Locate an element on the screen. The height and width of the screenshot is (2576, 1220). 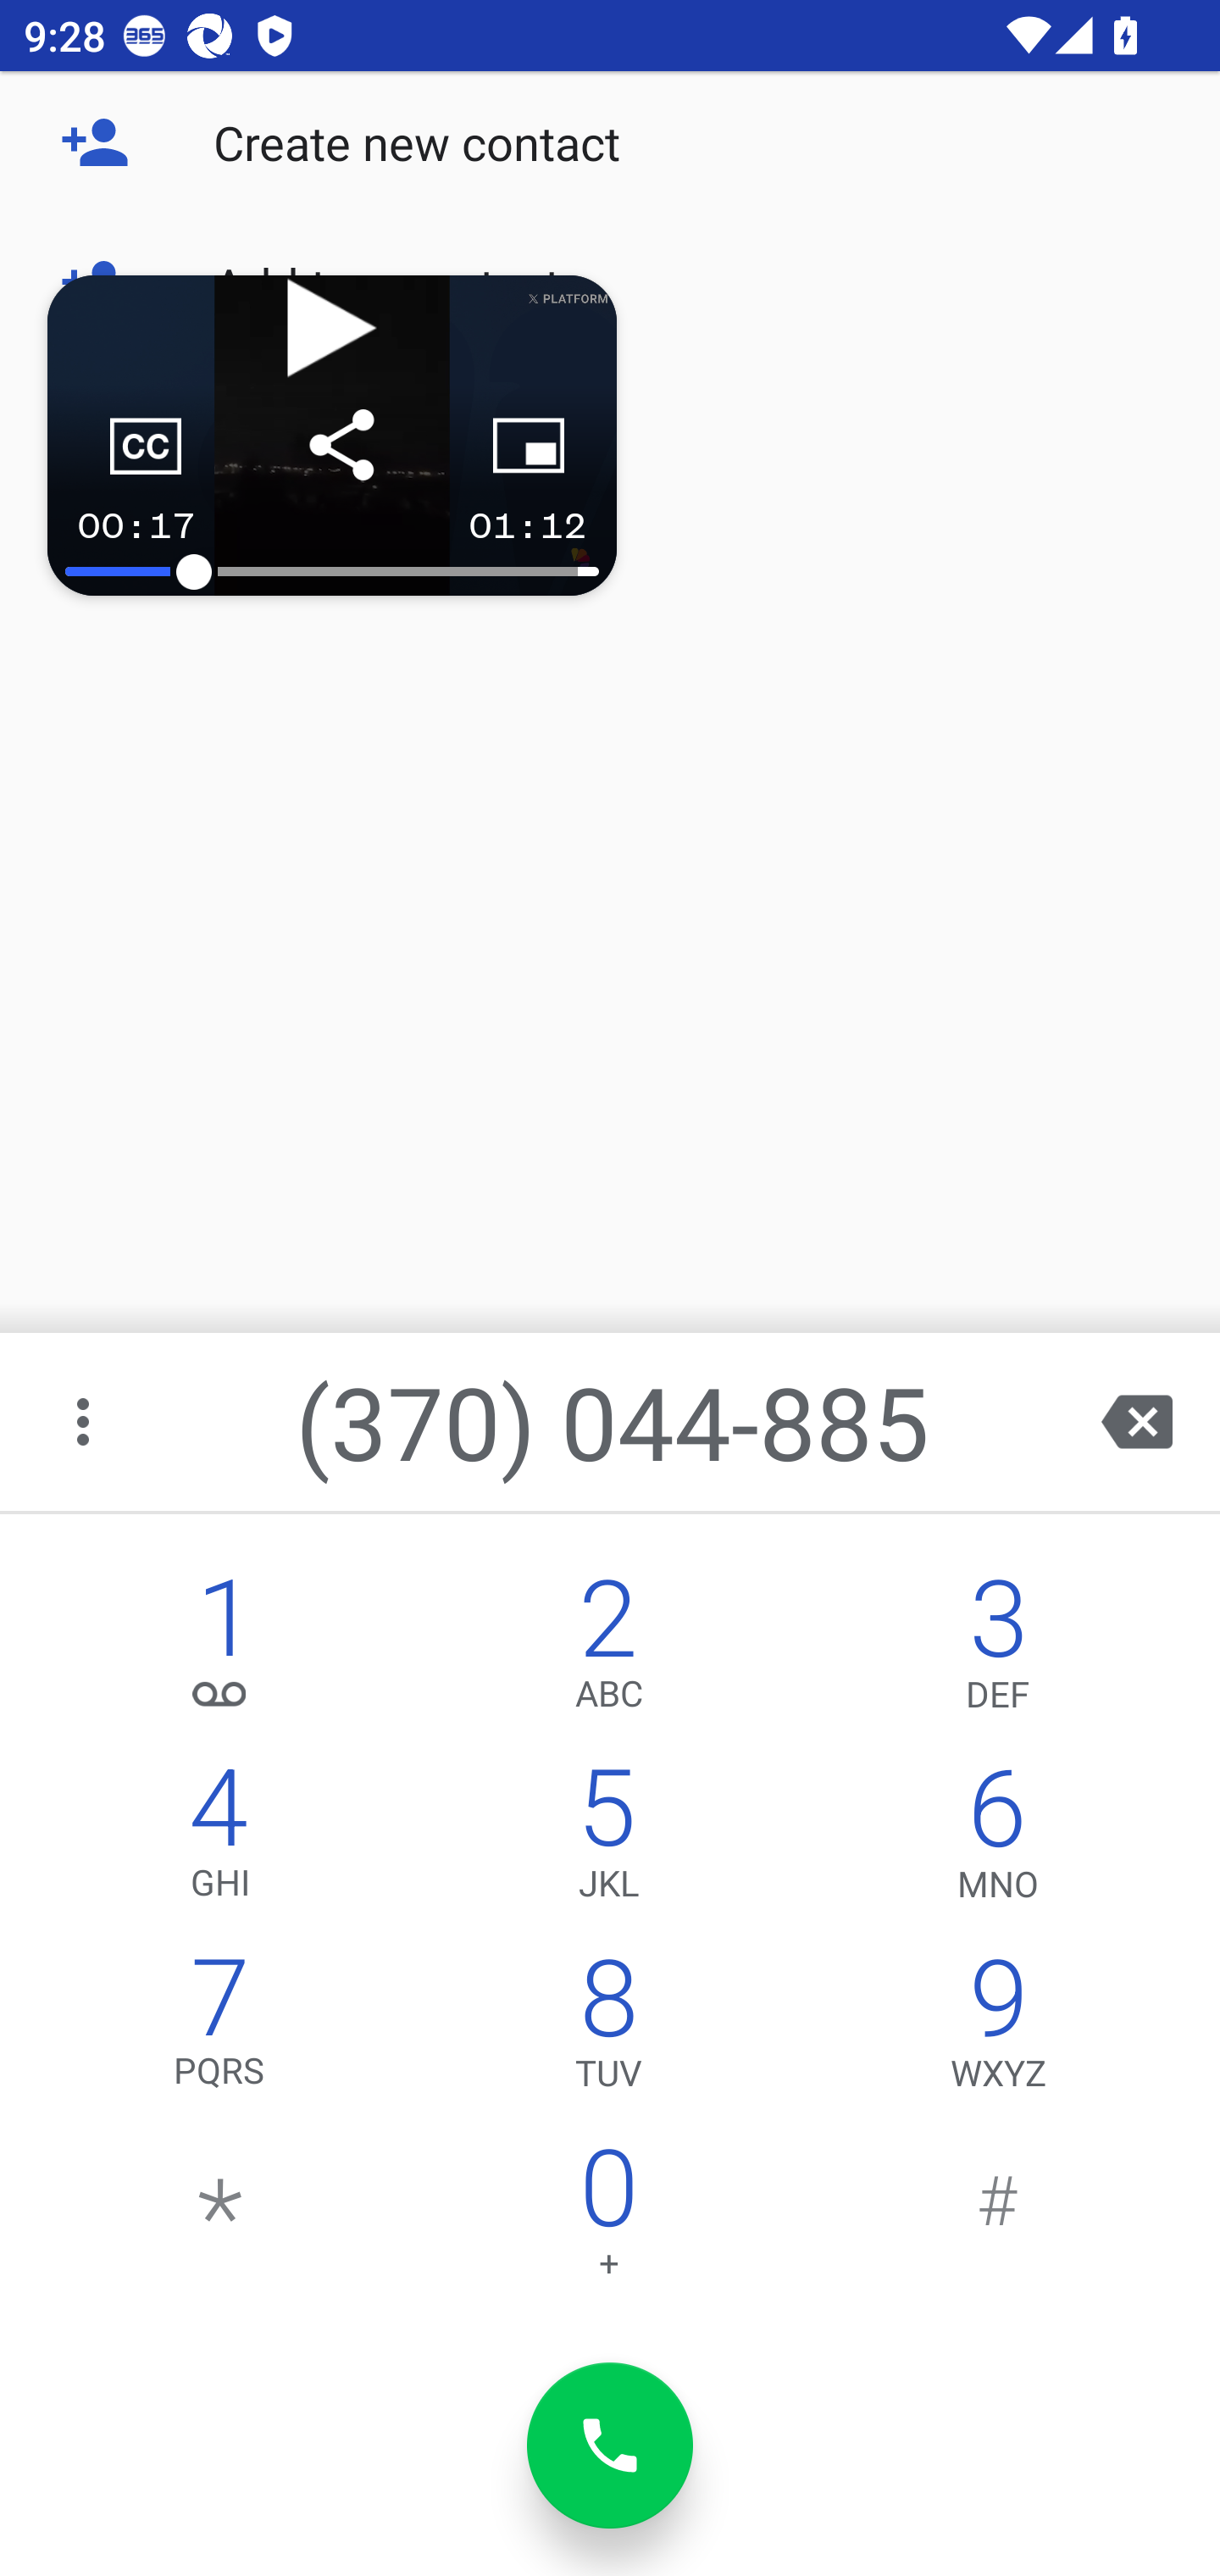
5,JKL 5 JKL is located at coordinates (608, 1840).